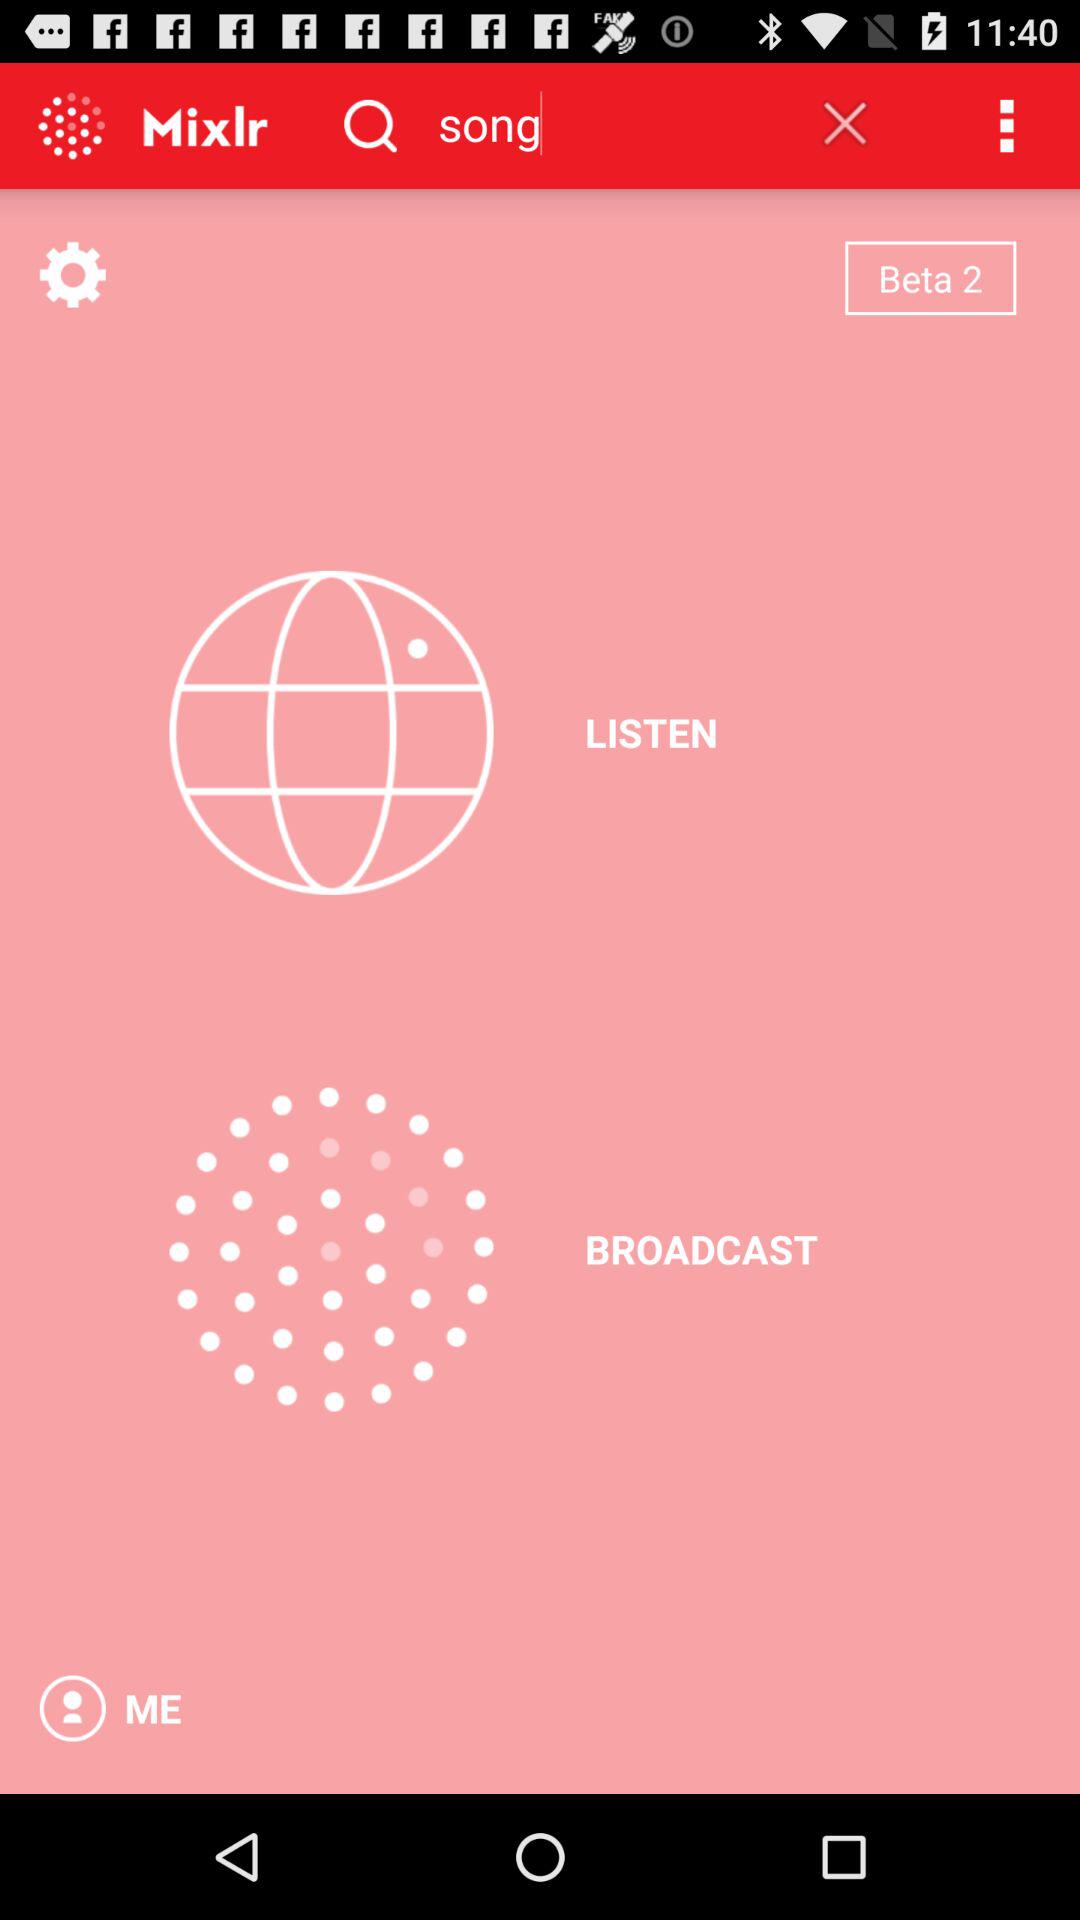 This screenshot has width=1080, height=1920. What do you see at coordinates (845, 123) in the screenshot?
I see `turn off the item to the right of the song` at bounding box center [845, 123].